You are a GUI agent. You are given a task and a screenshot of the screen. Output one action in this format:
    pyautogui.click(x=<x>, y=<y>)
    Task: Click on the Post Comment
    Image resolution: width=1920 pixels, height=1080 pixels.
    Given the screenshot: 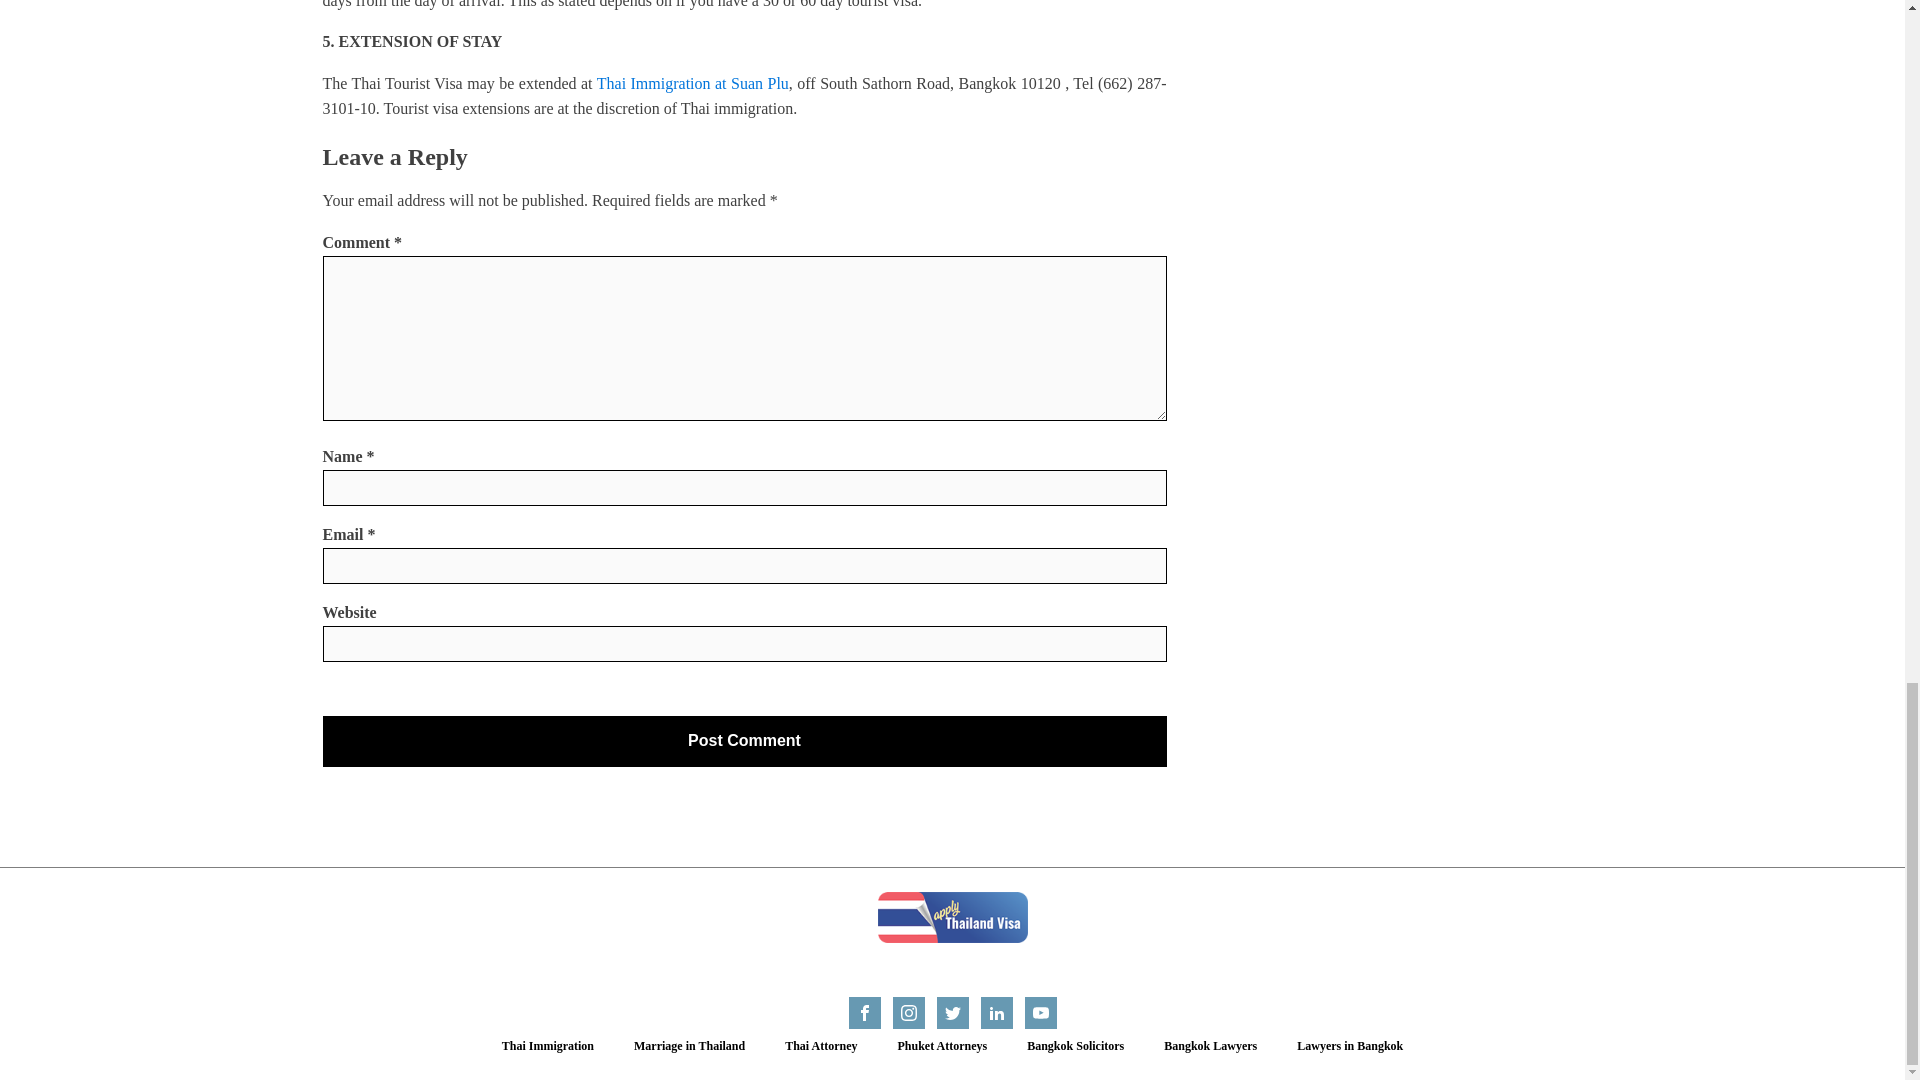 What is the action you would take?
    pyautogui.click(x=744, y=740)
    